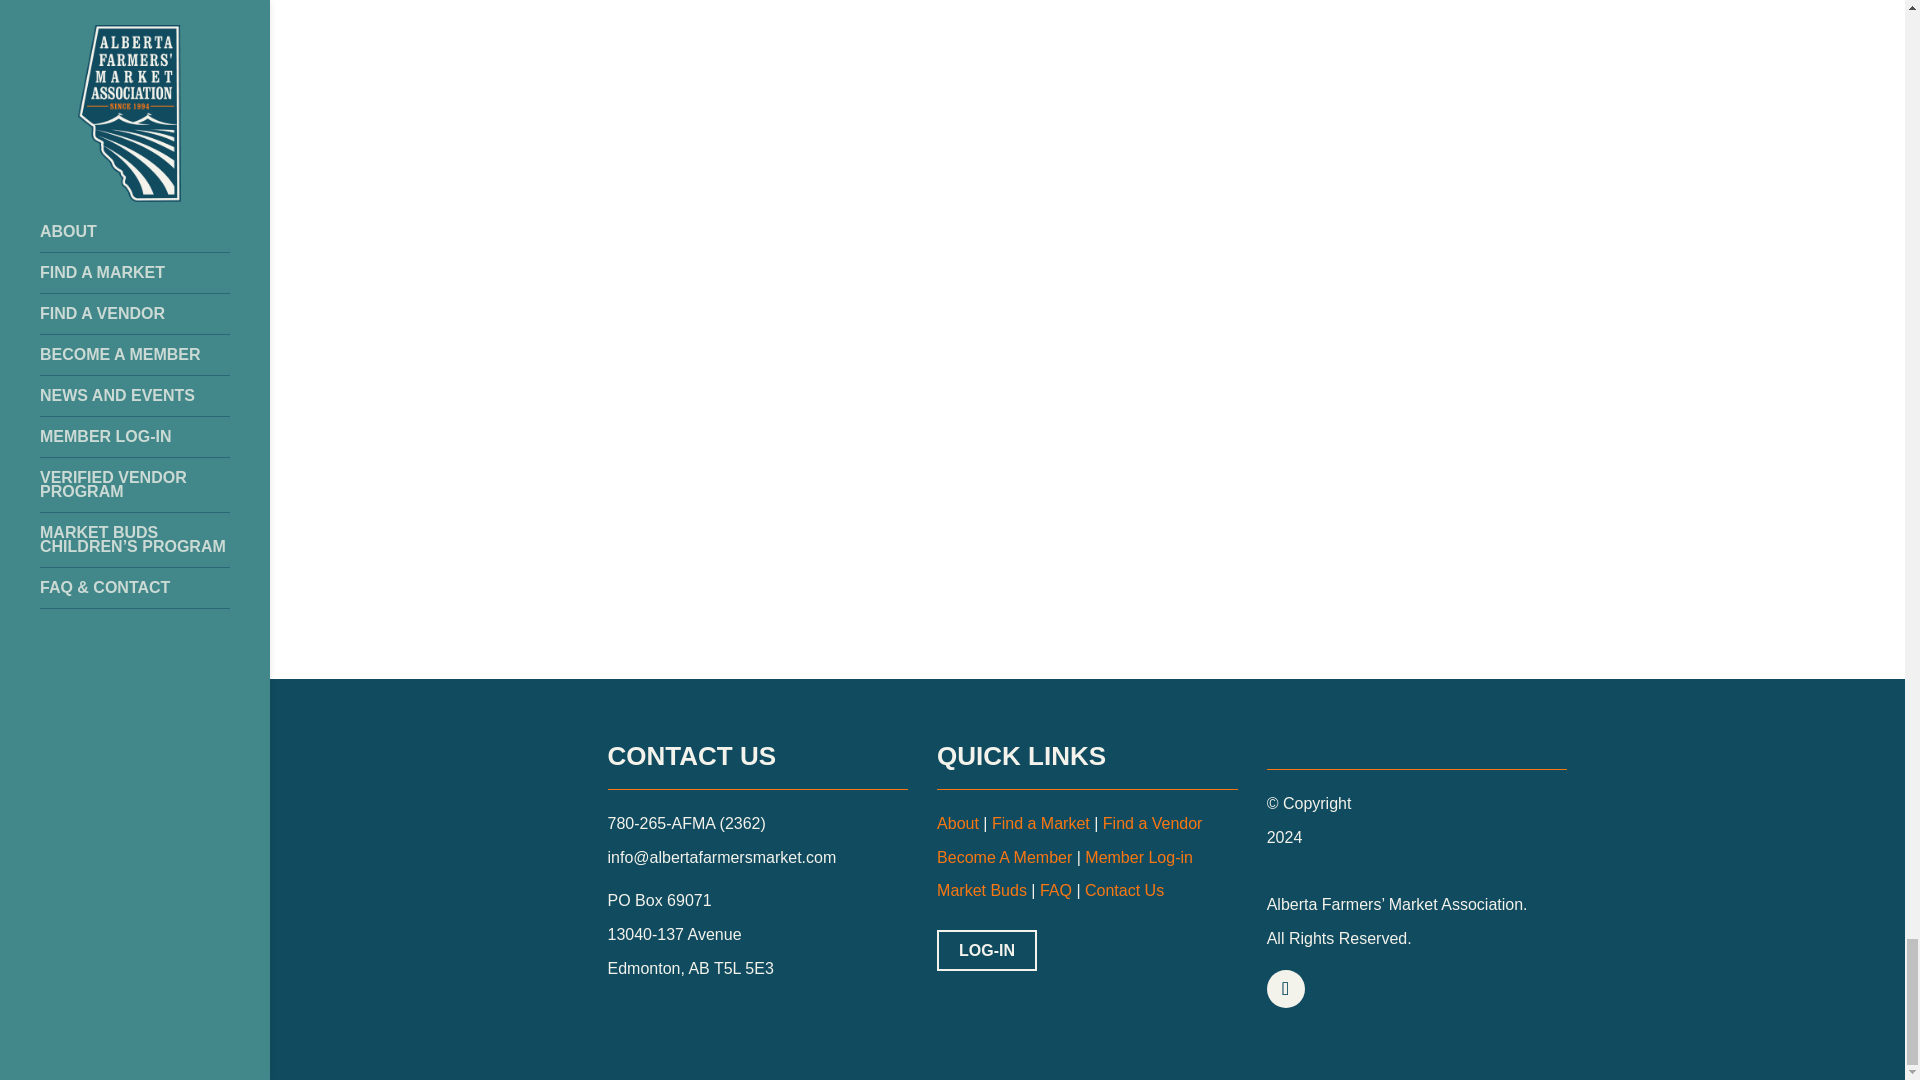  What do you see at coordinates (1004, 857) in the screenshot?
I see `Become A Member` at bounding box center [1004, 857].